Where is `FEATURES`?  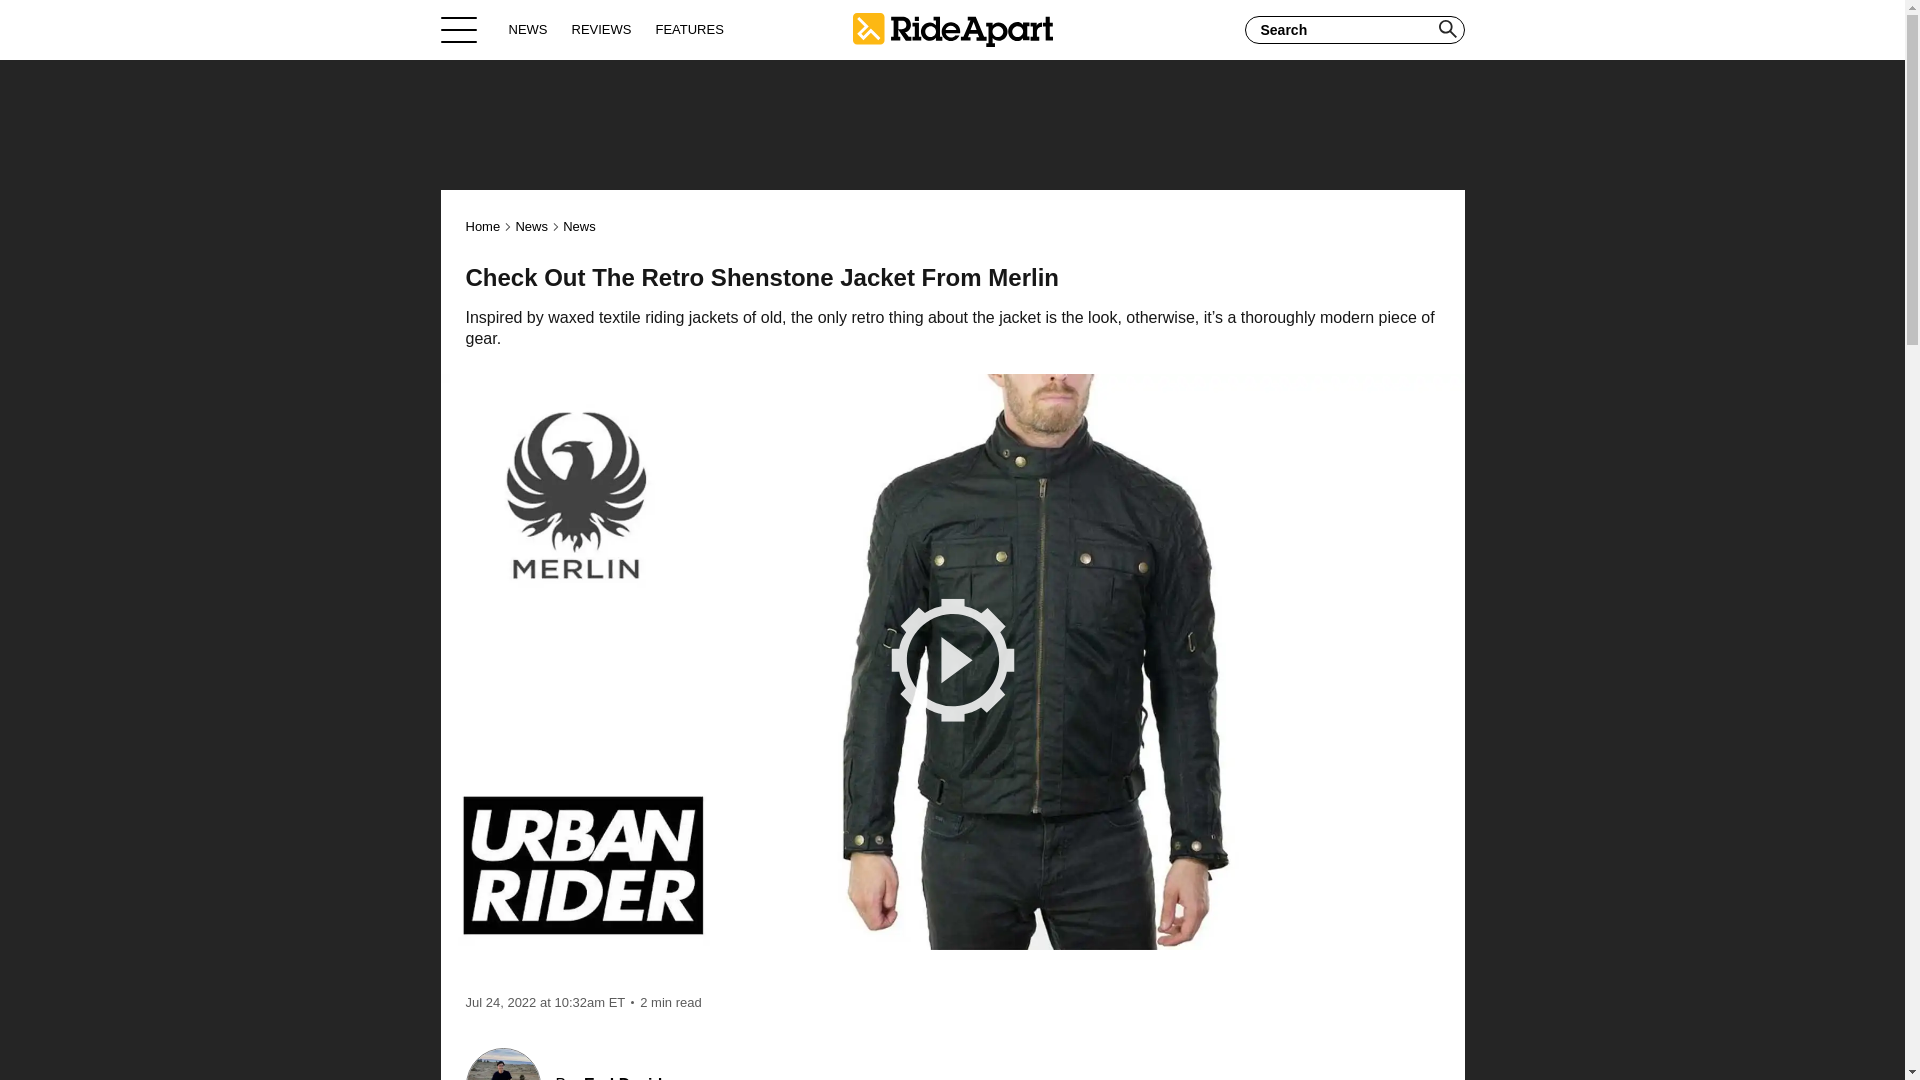
FEATURES is located at coordinates (688, 29).